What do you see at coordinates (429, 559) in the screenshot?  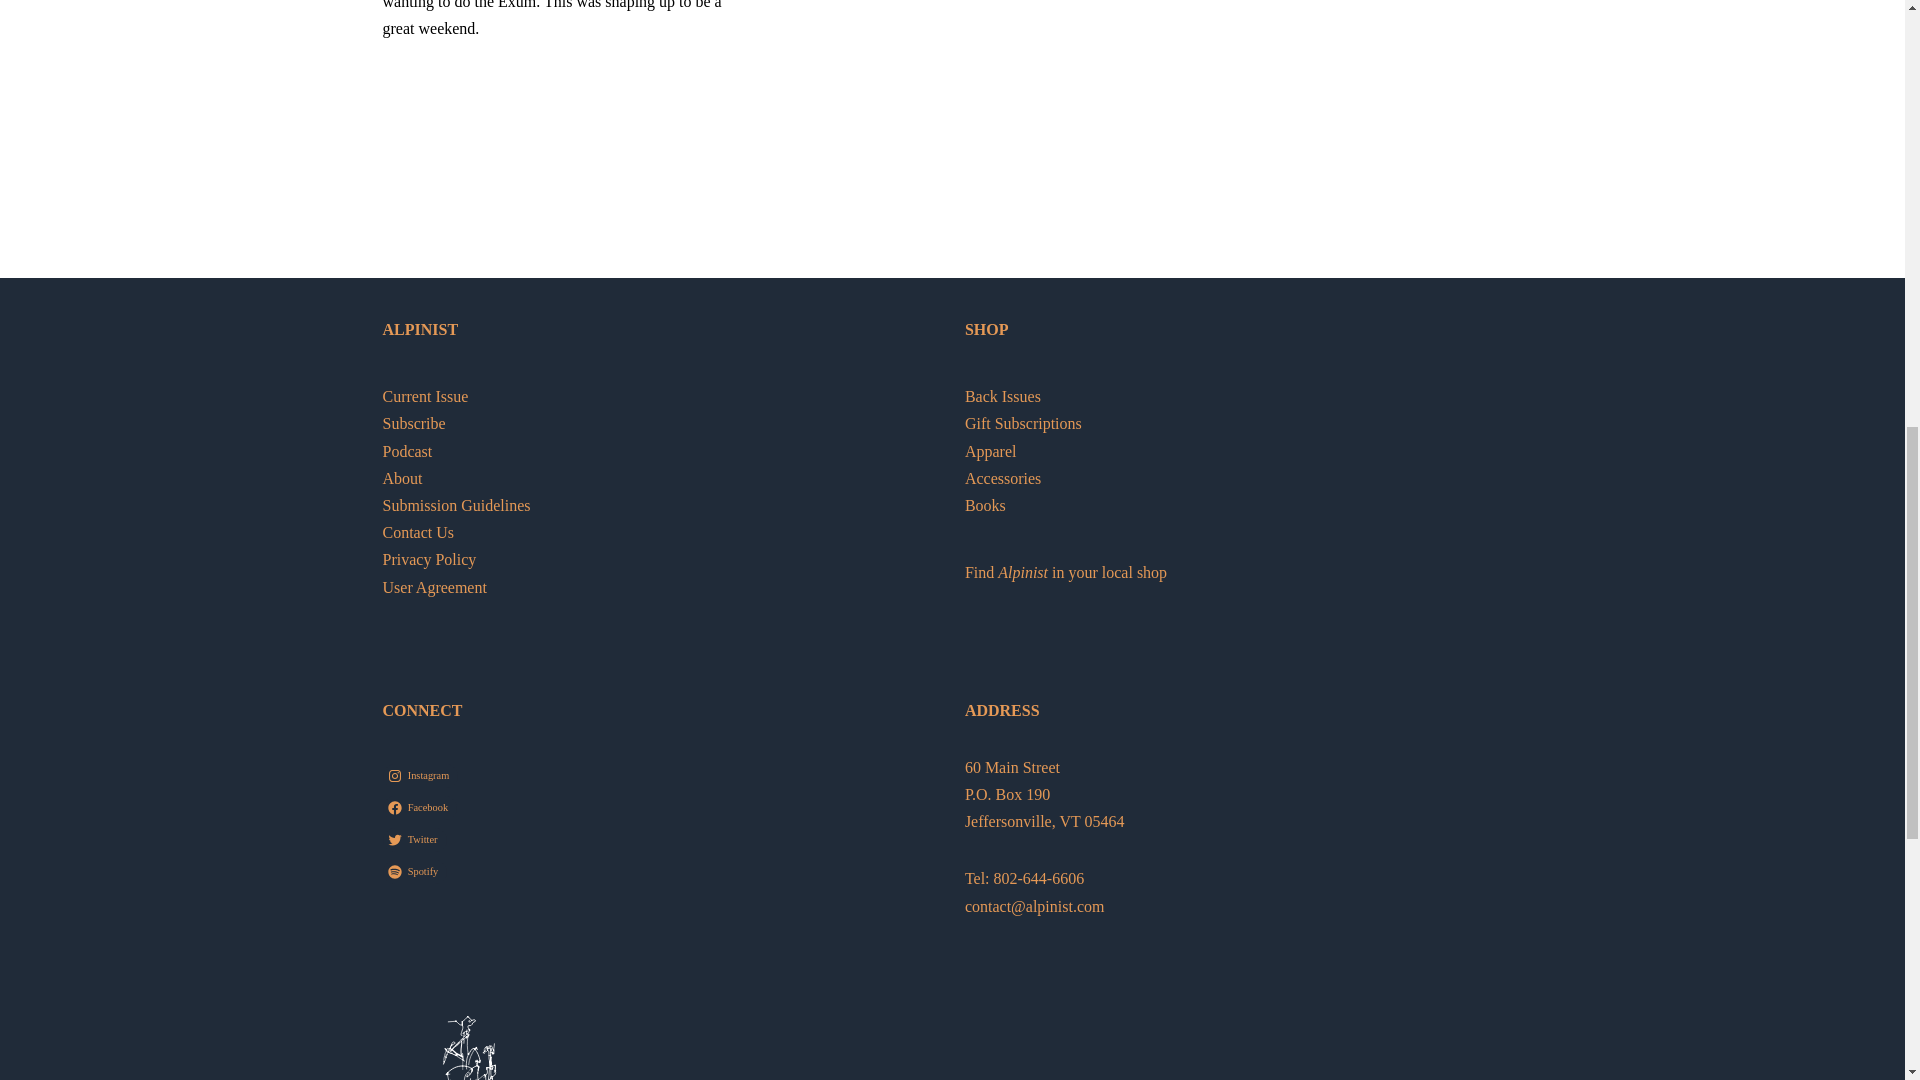 I see `Privacy Policy` at bounding box center [429, 559].